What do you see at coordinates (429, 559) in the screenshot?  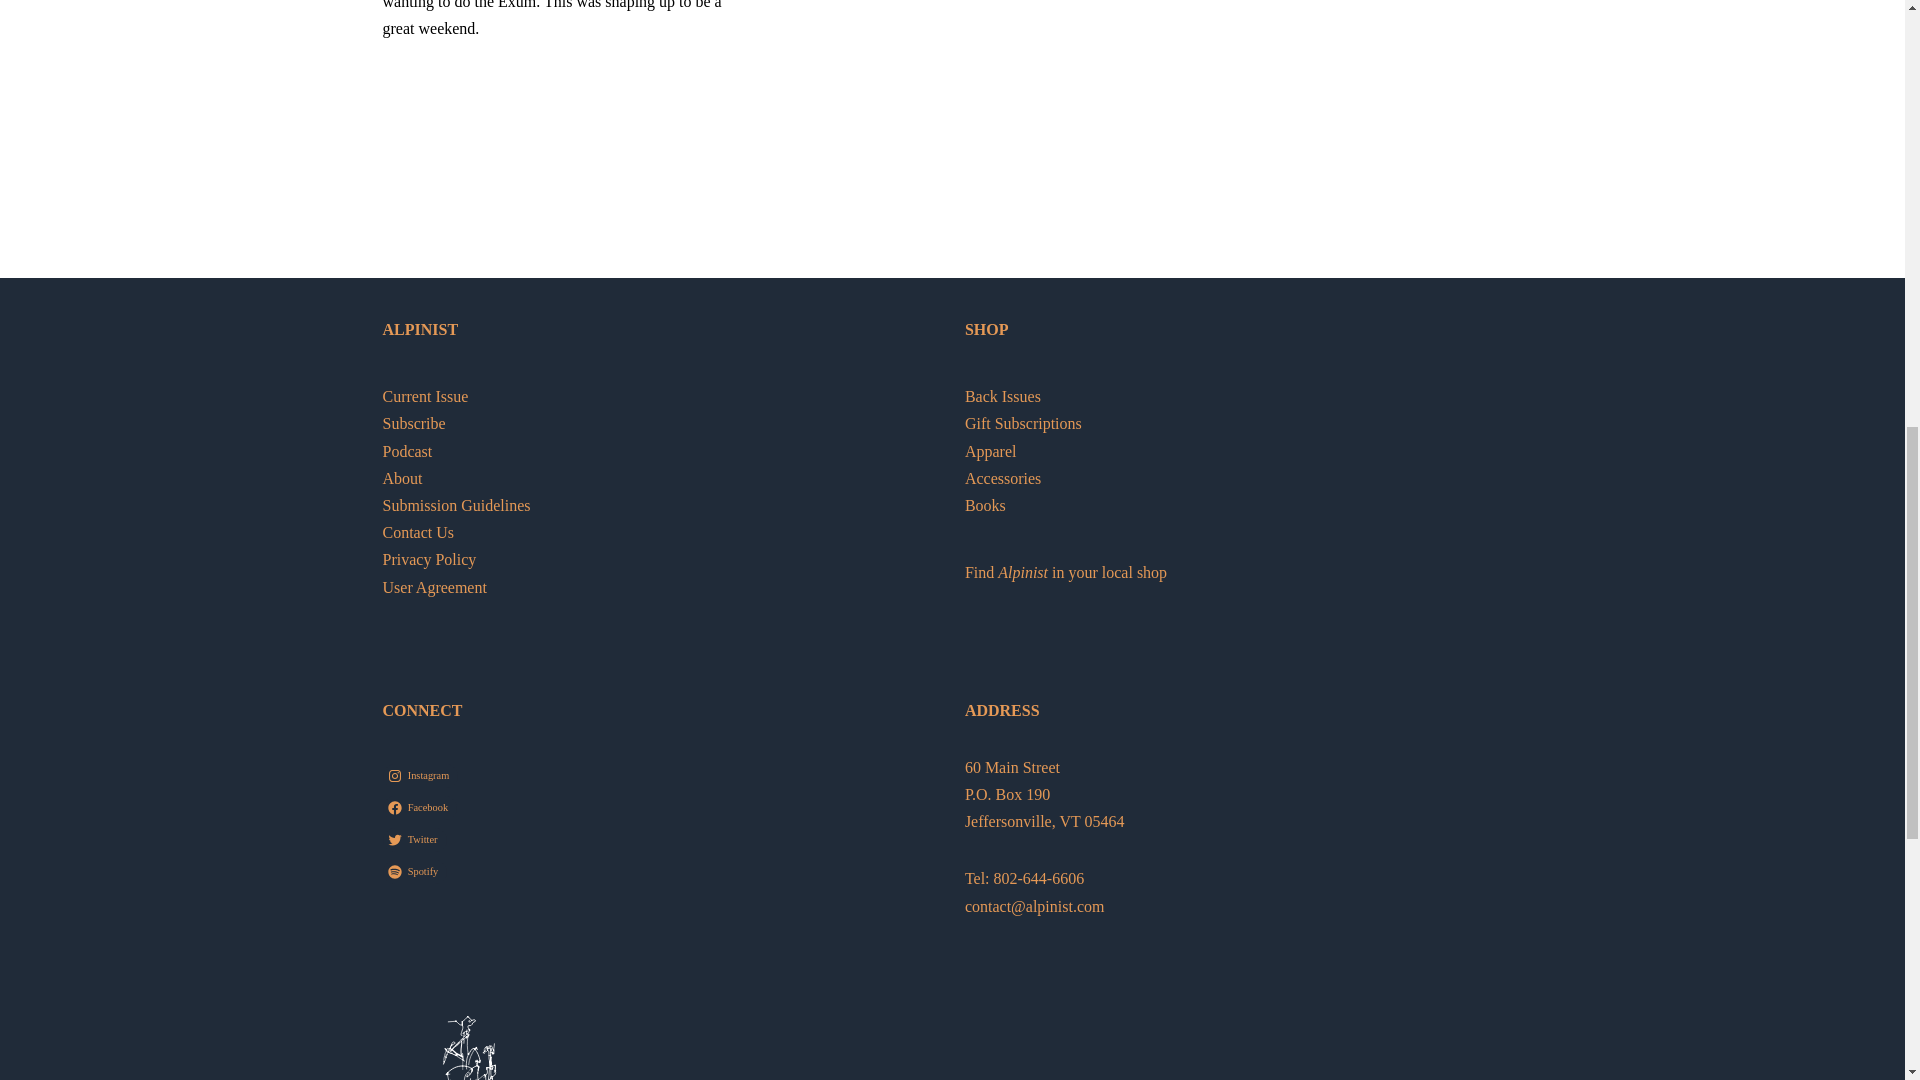 I see `Privacy Policy` at bounding box center [429, 559].